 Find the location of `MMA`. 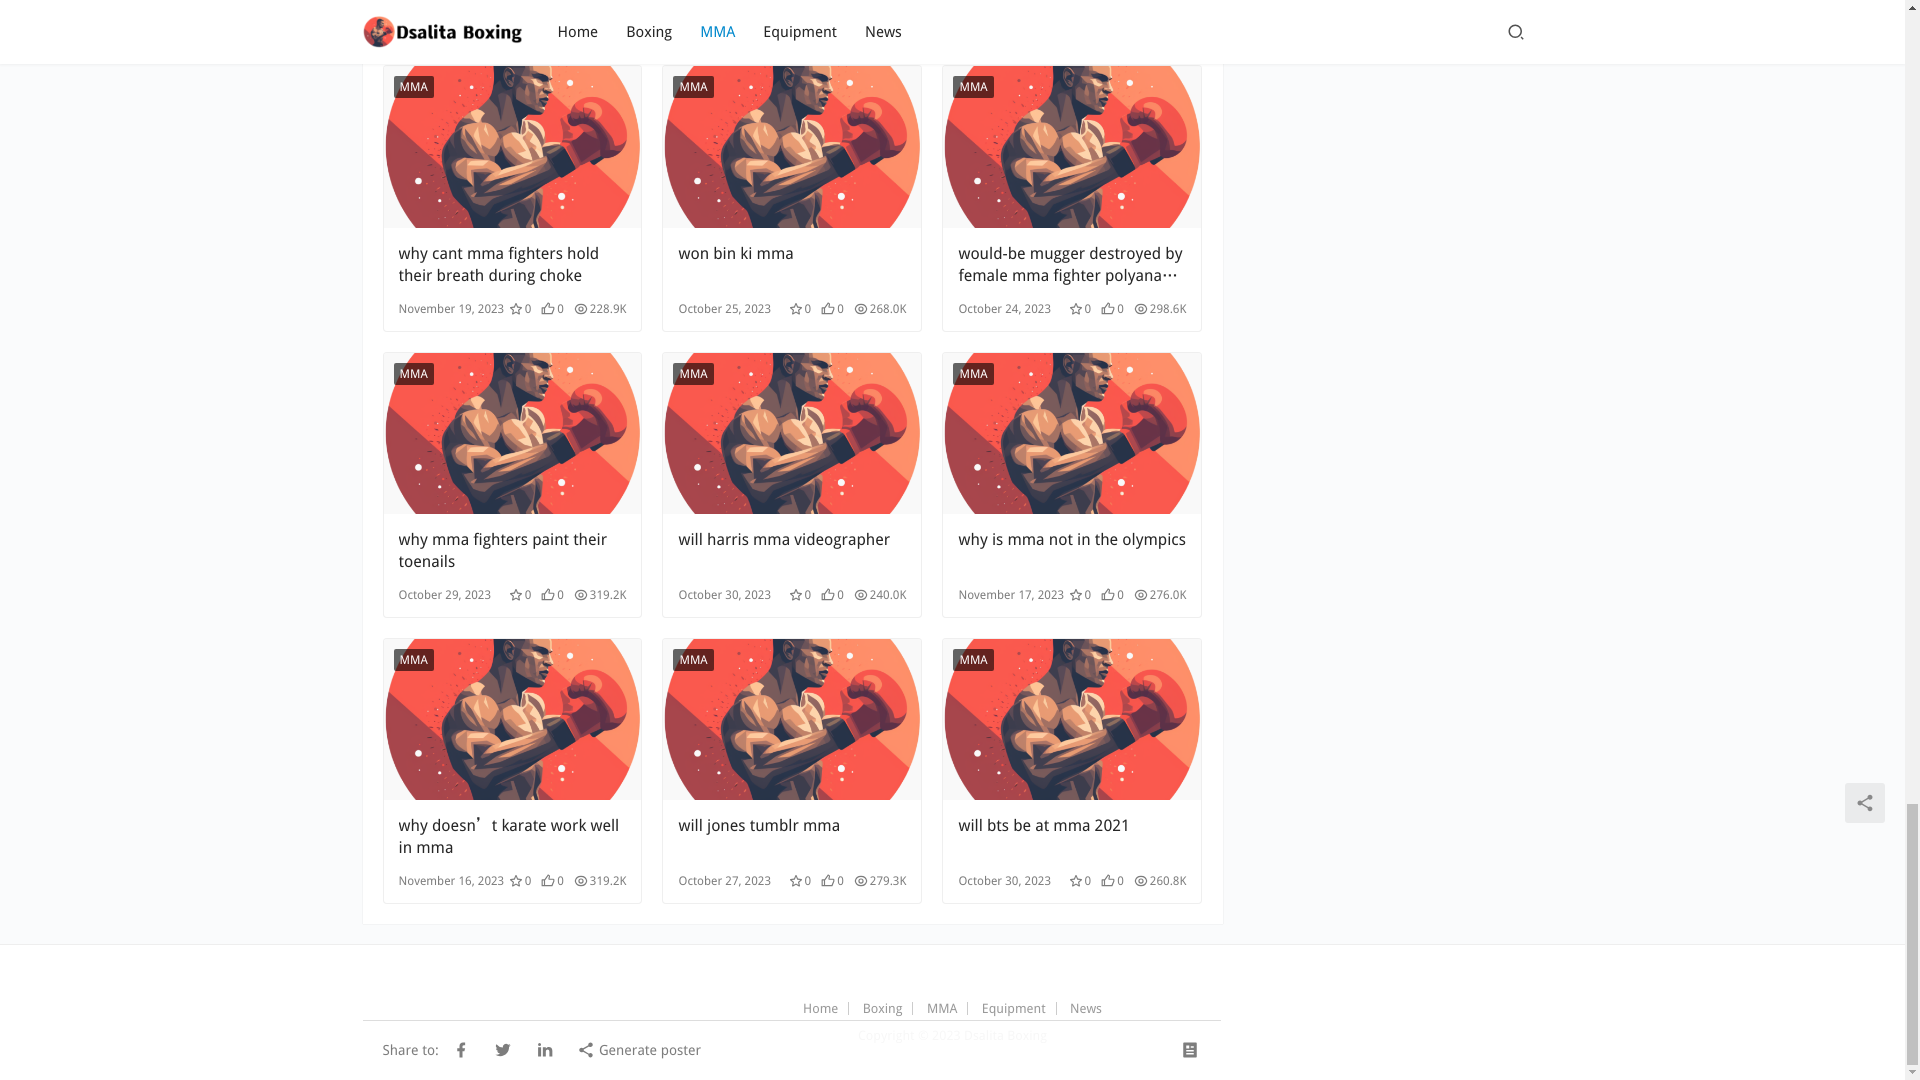

MMA is located at coordinates (692, 86).